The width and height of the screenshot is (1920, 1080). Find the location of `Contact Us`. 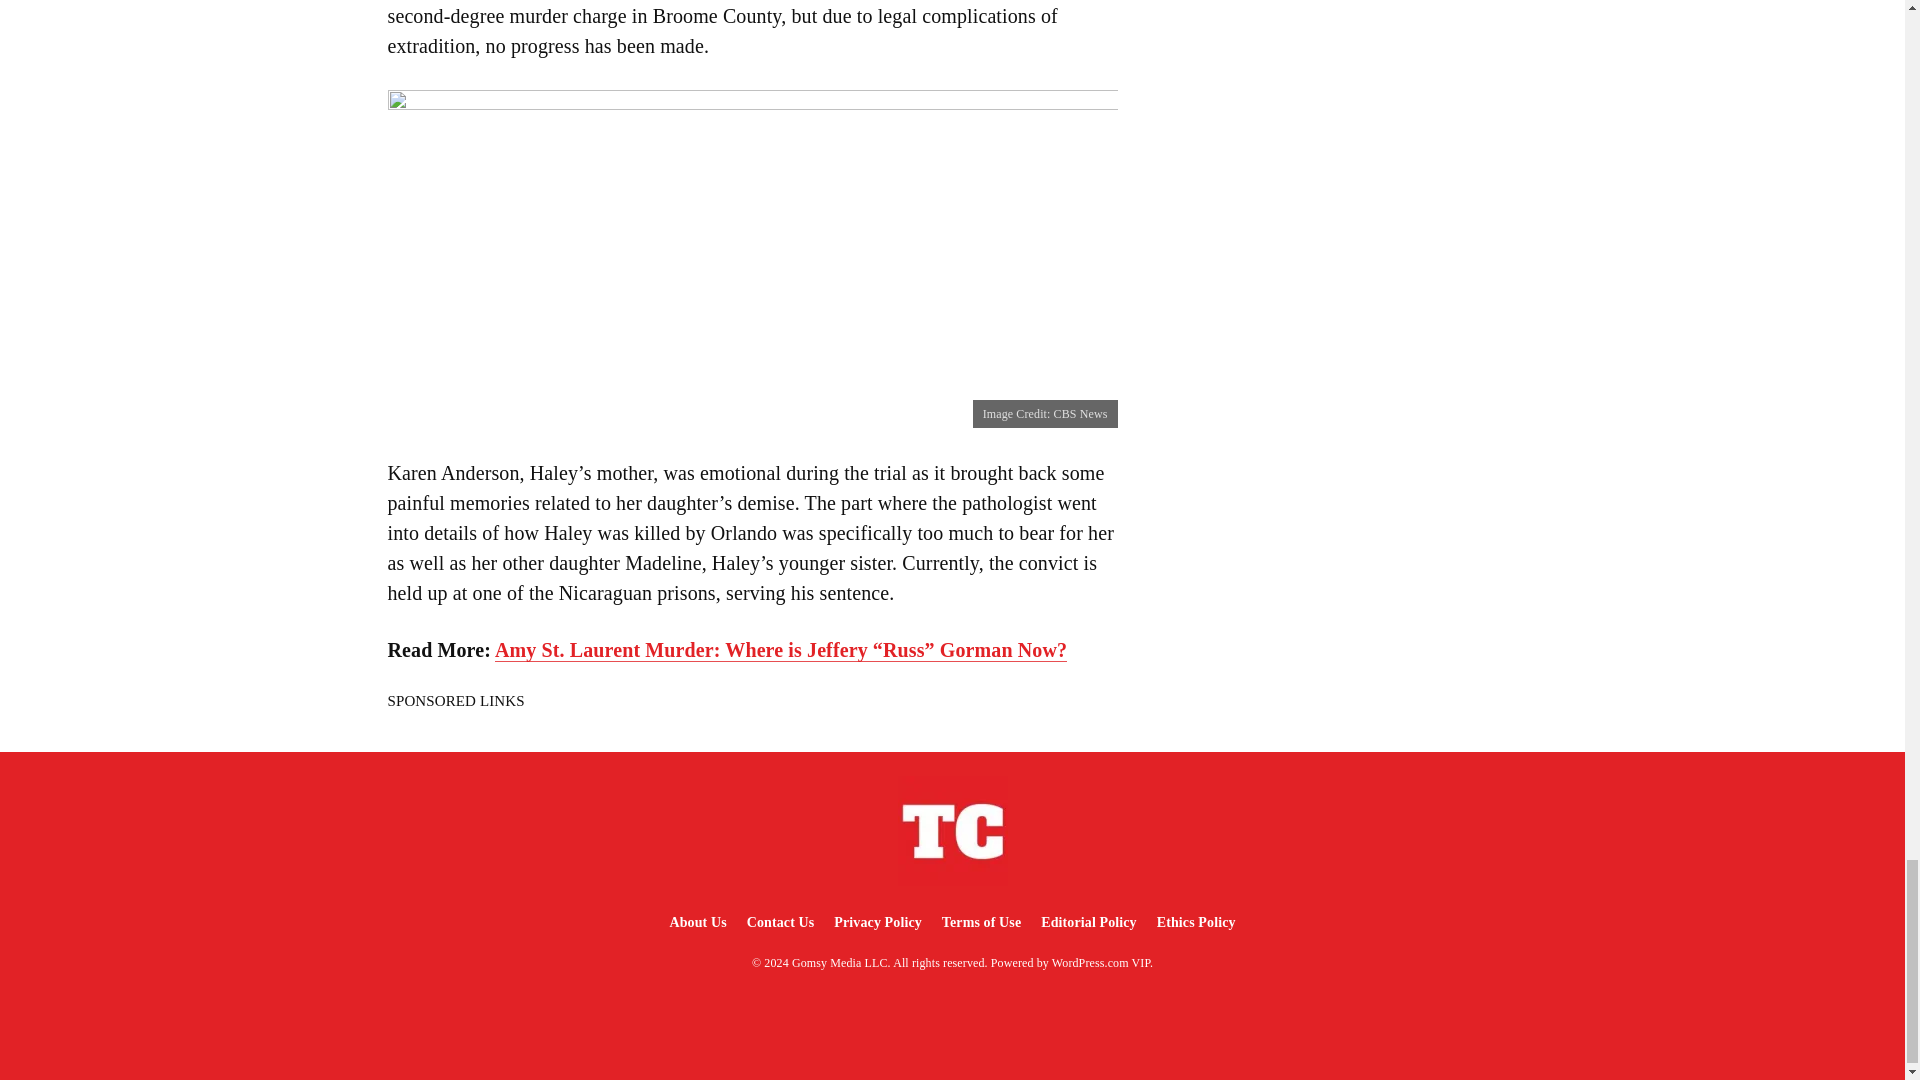

Contact Us is located at coordinates (781, 922).